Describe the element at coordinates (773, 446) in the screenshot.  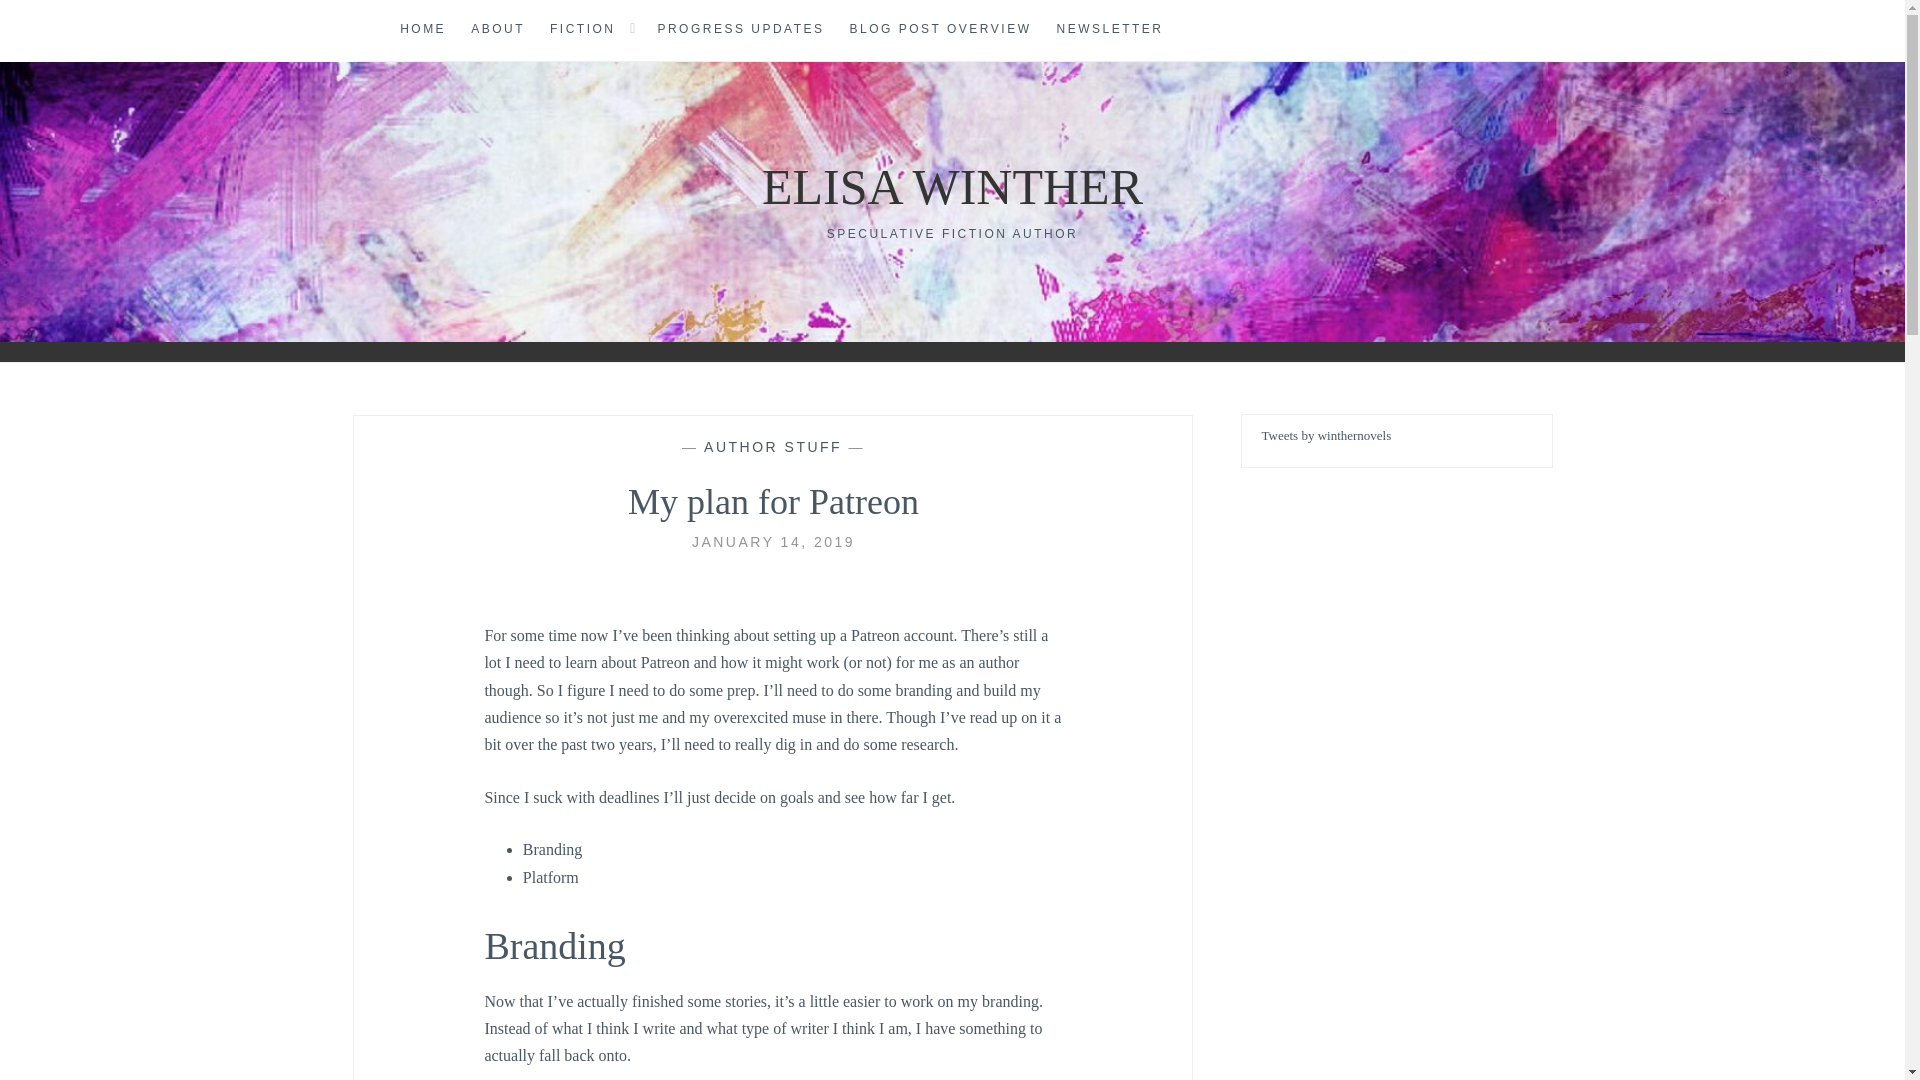
I see `AUTHOR STUFF` at that location.